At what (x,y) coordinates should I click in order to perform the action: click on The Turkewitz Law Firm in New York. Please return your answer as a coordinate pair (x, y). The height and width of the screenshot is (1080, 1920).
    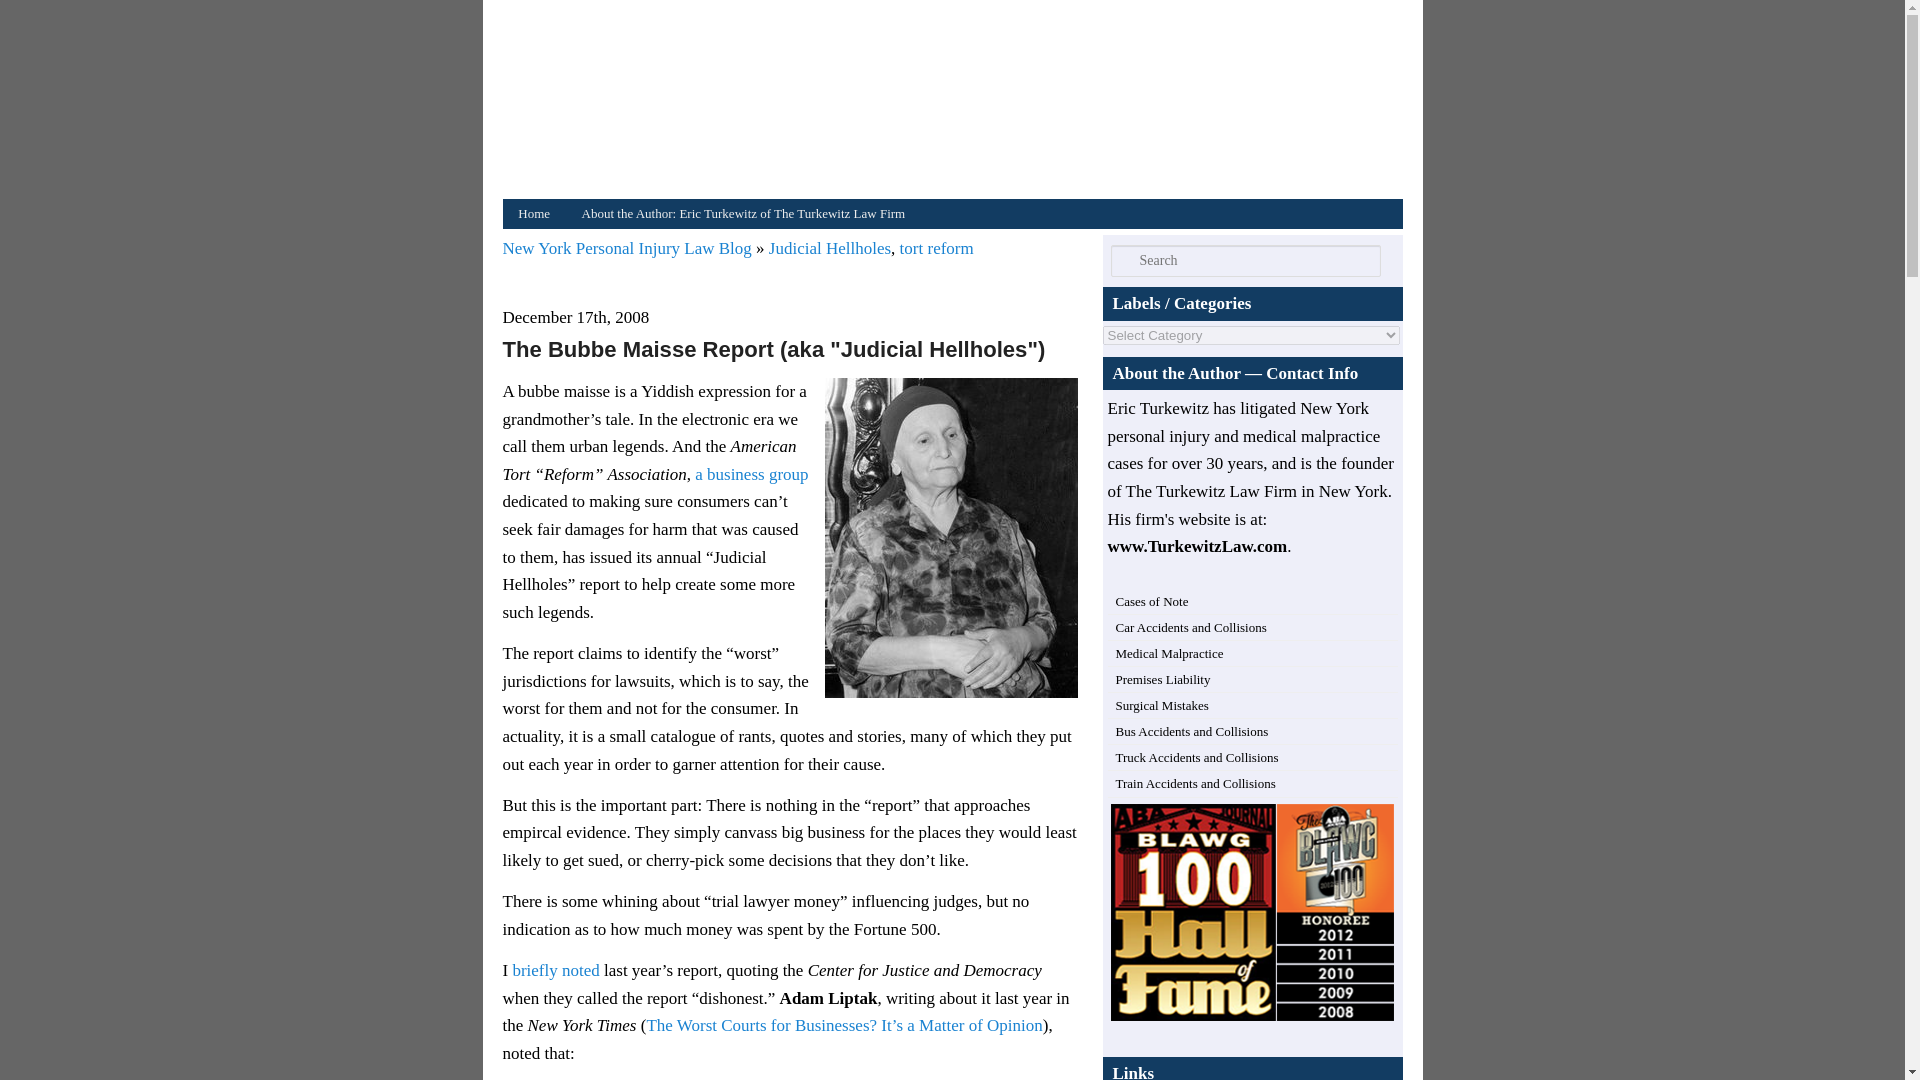
    Looking at the image, I should click on (1256, 491).